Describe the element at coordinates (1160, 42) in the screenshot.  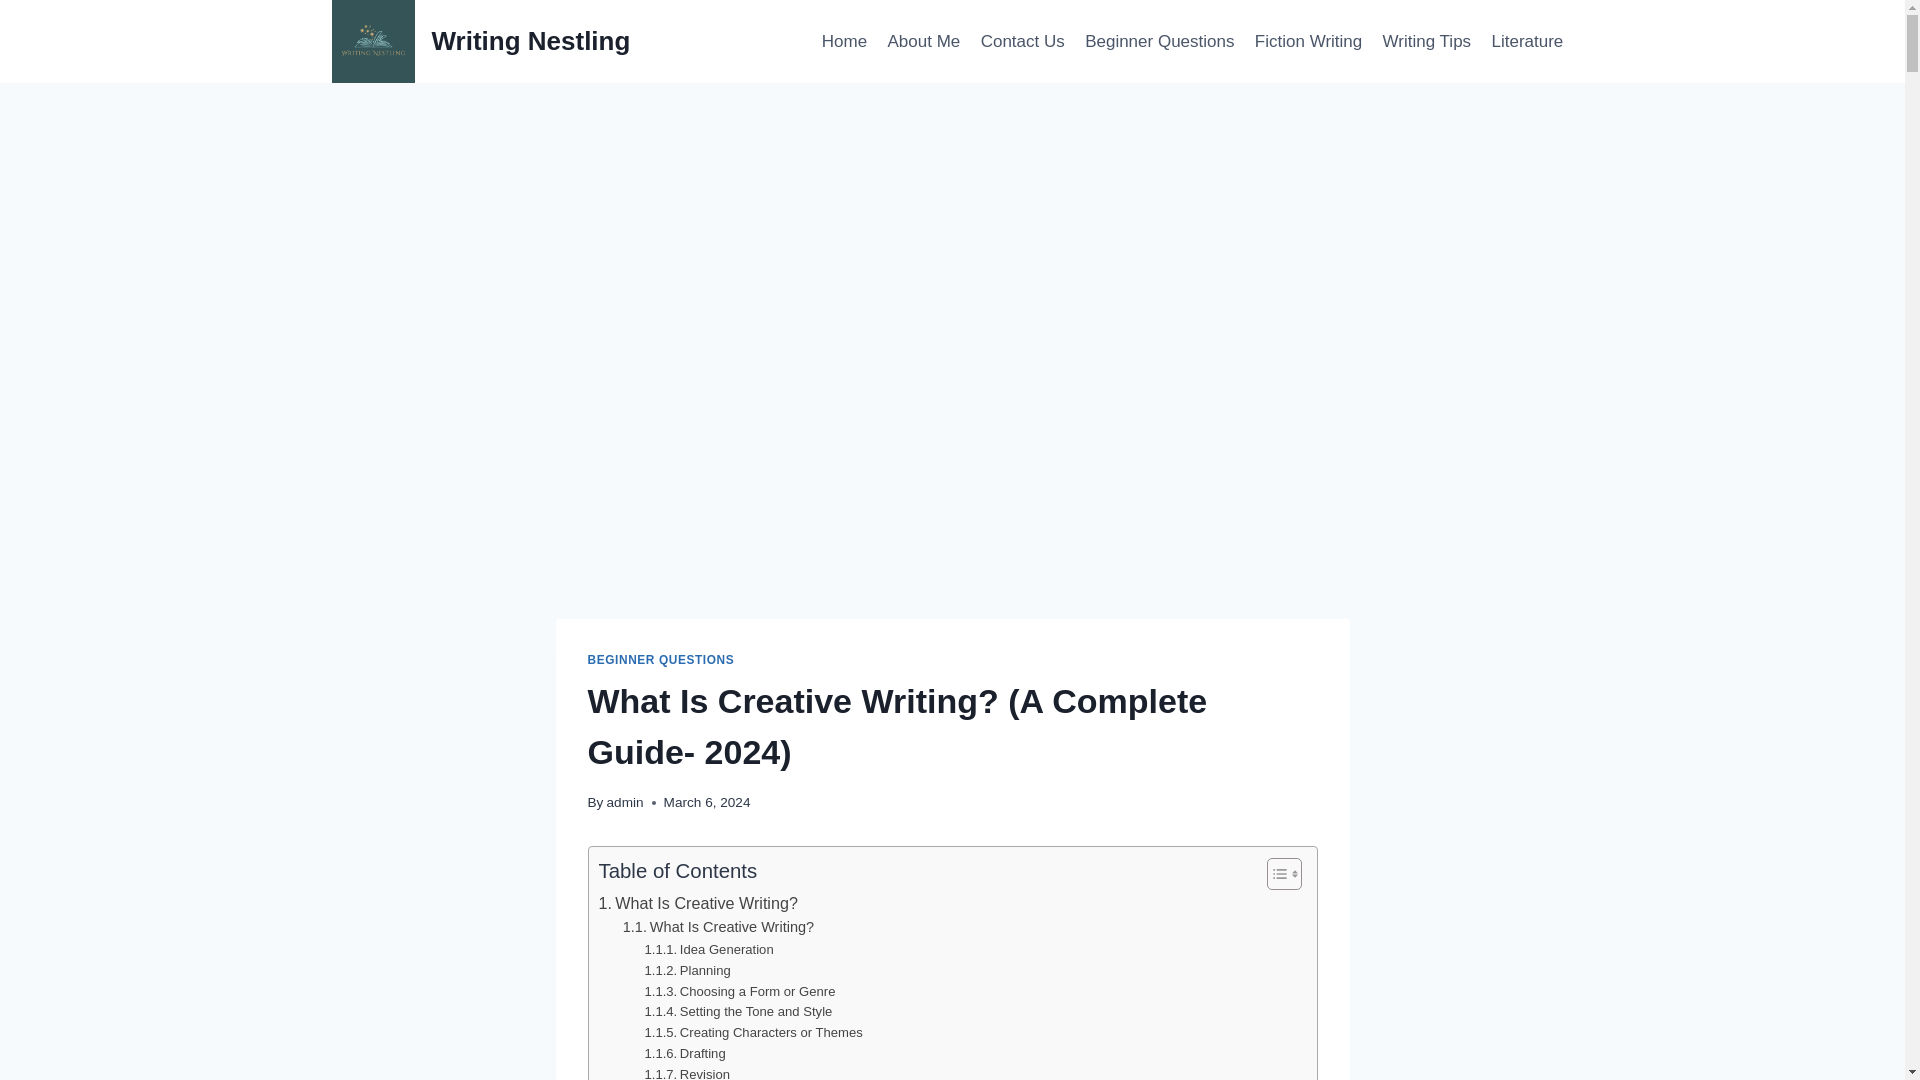
I see `Beginner Questions` at that location.